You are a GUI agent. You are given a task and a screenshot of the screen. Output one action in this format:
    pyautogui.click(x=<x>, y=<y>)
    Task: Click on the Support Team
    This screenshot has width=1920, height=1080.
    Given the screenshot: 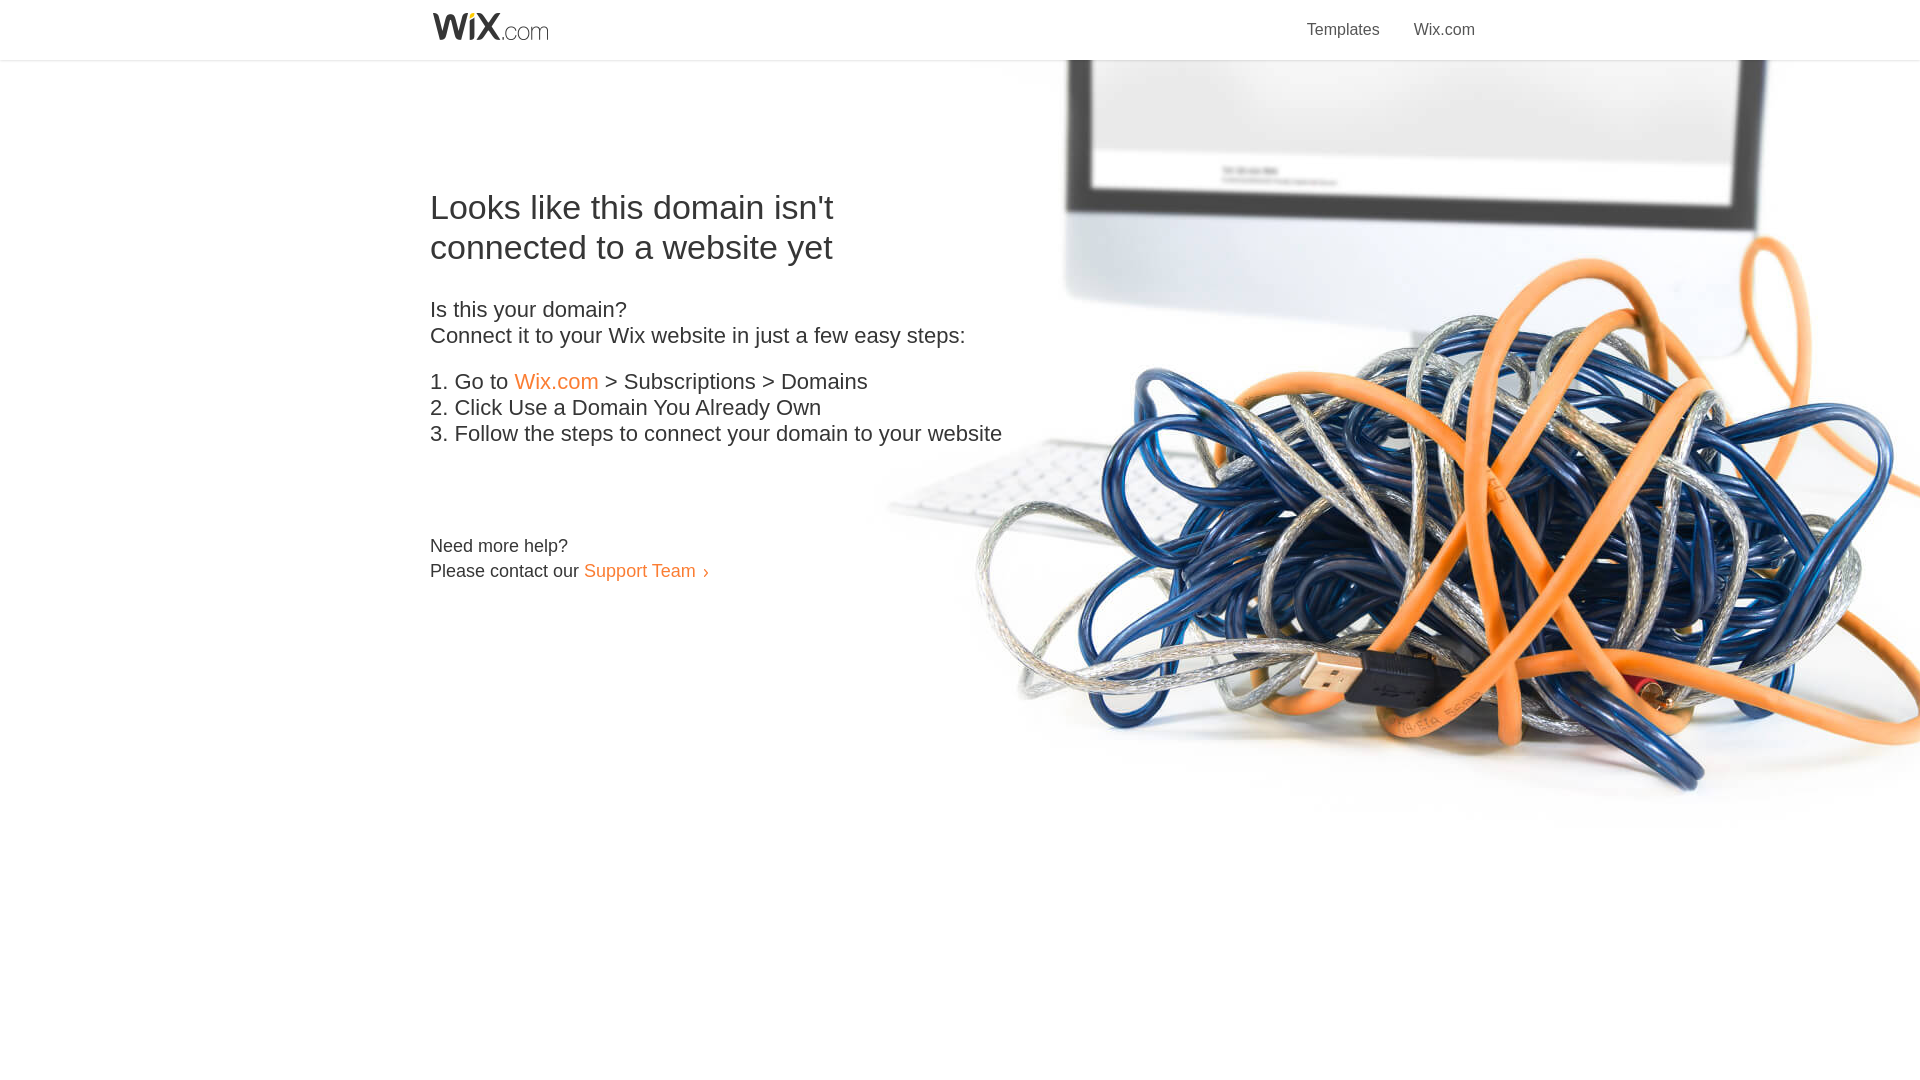 What is the action you would take?
    pyautogui.click(x=639, y=570)
    